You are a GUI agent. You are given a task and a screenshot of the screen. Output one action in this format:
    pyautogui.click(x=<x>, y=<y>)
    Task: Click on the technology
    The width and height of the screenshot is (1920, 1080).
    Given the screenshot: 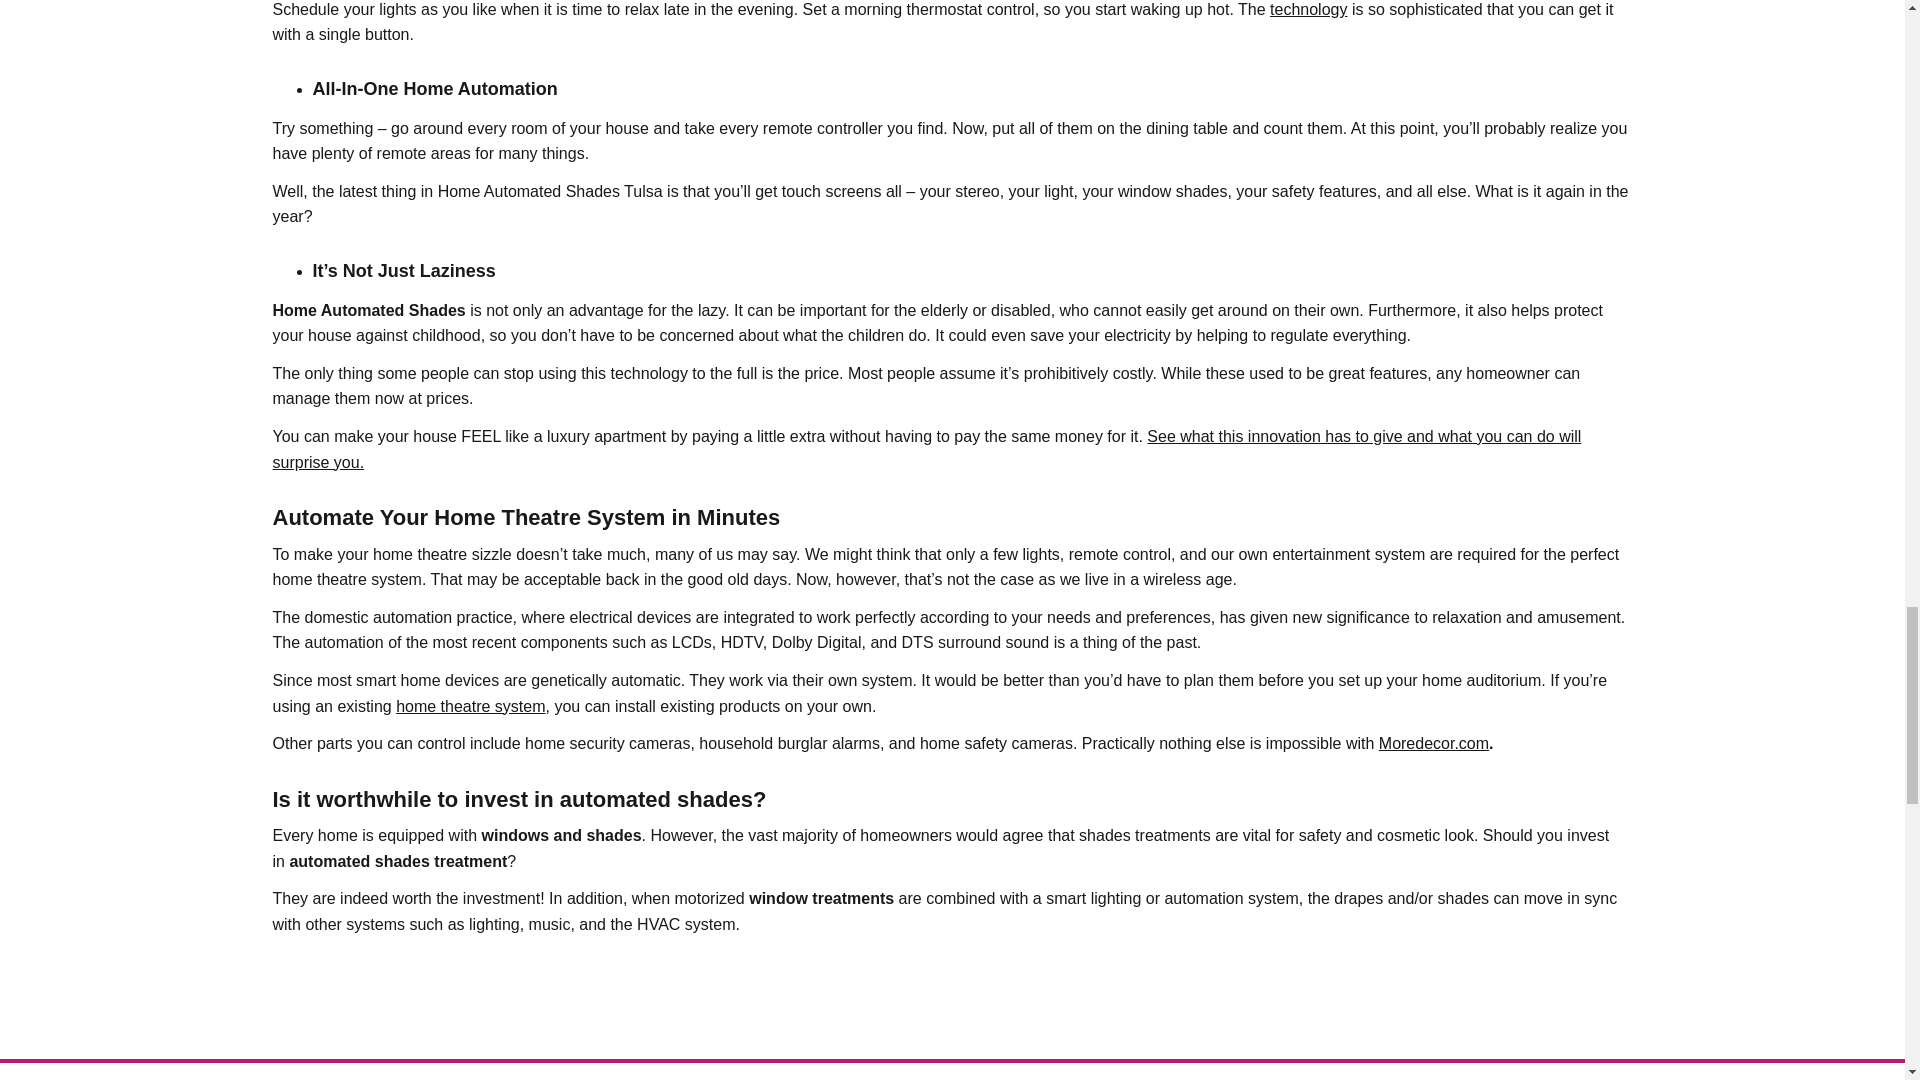 What is the action you would take?
    pyautogui.click(x=1308, y=10)
    